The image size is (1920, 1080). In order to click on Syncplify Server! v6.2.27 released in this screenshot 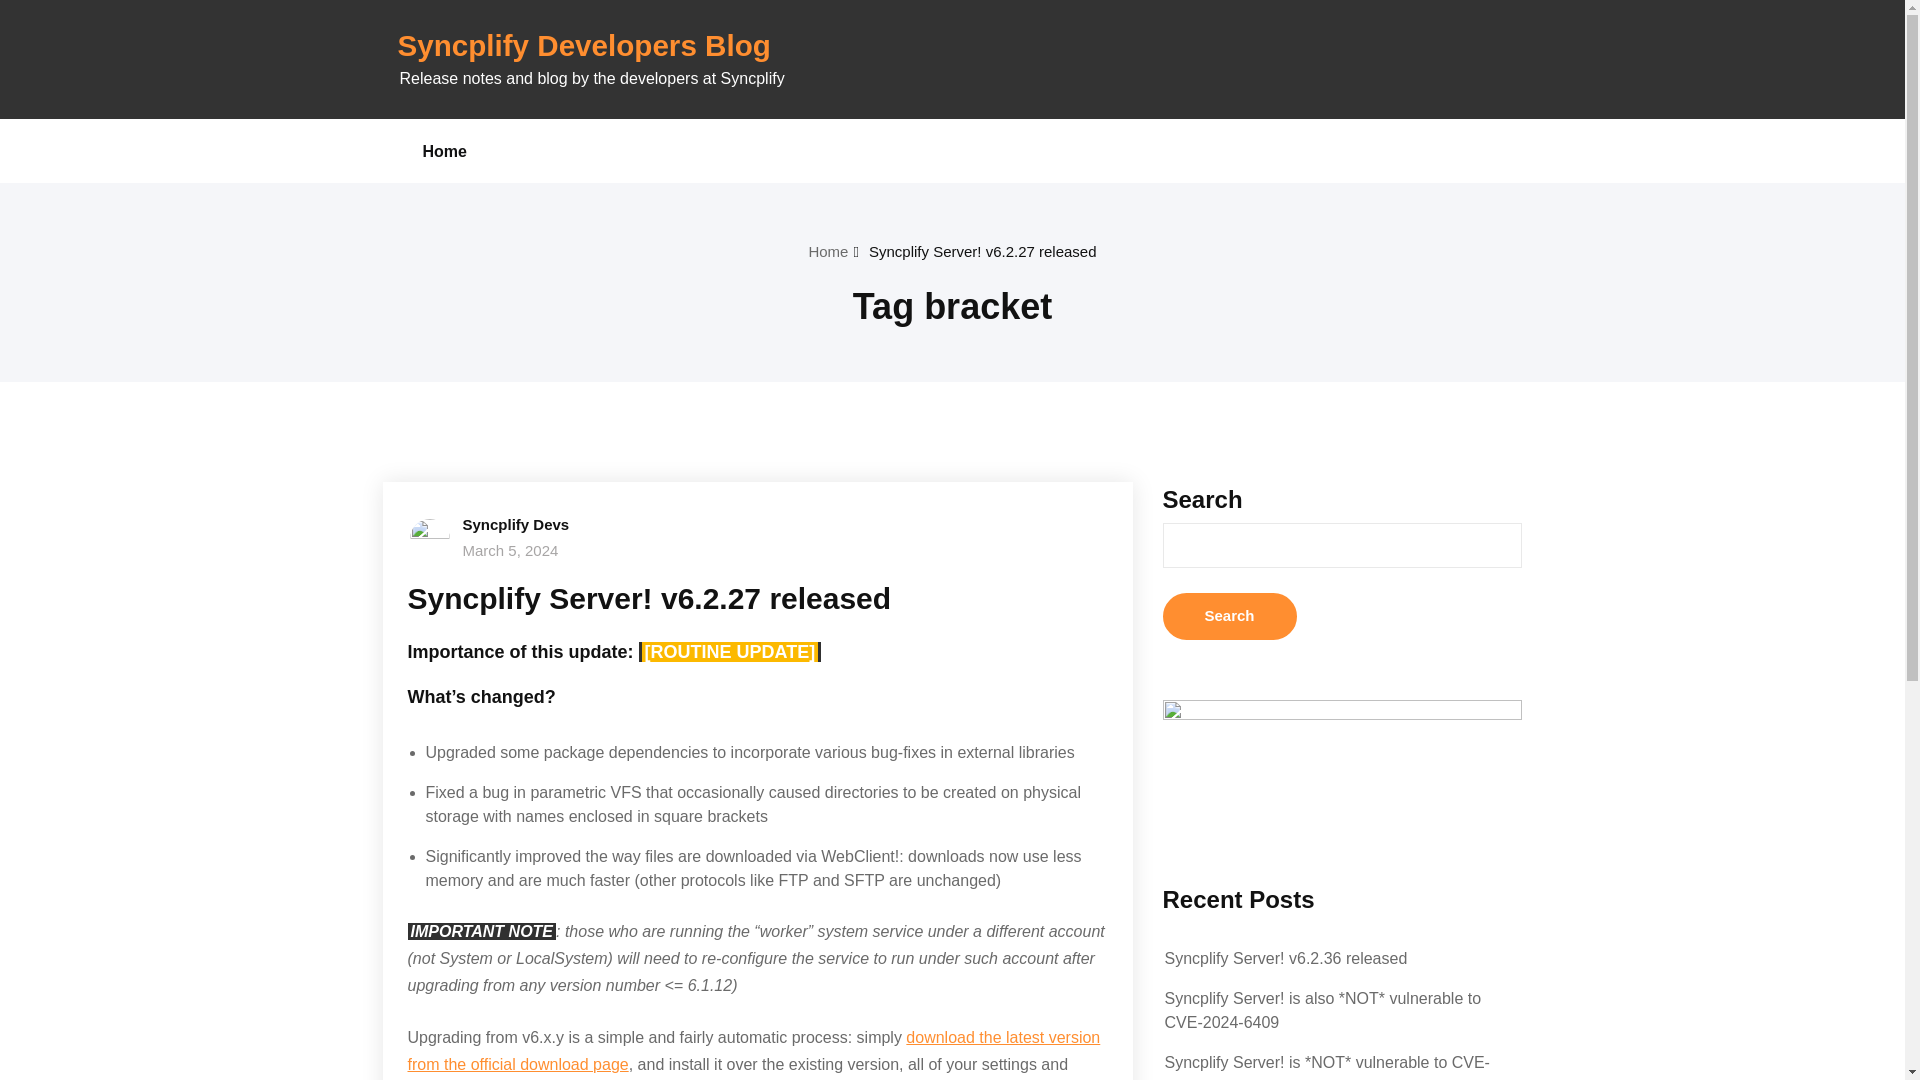, I will do `click(982, 252)`.